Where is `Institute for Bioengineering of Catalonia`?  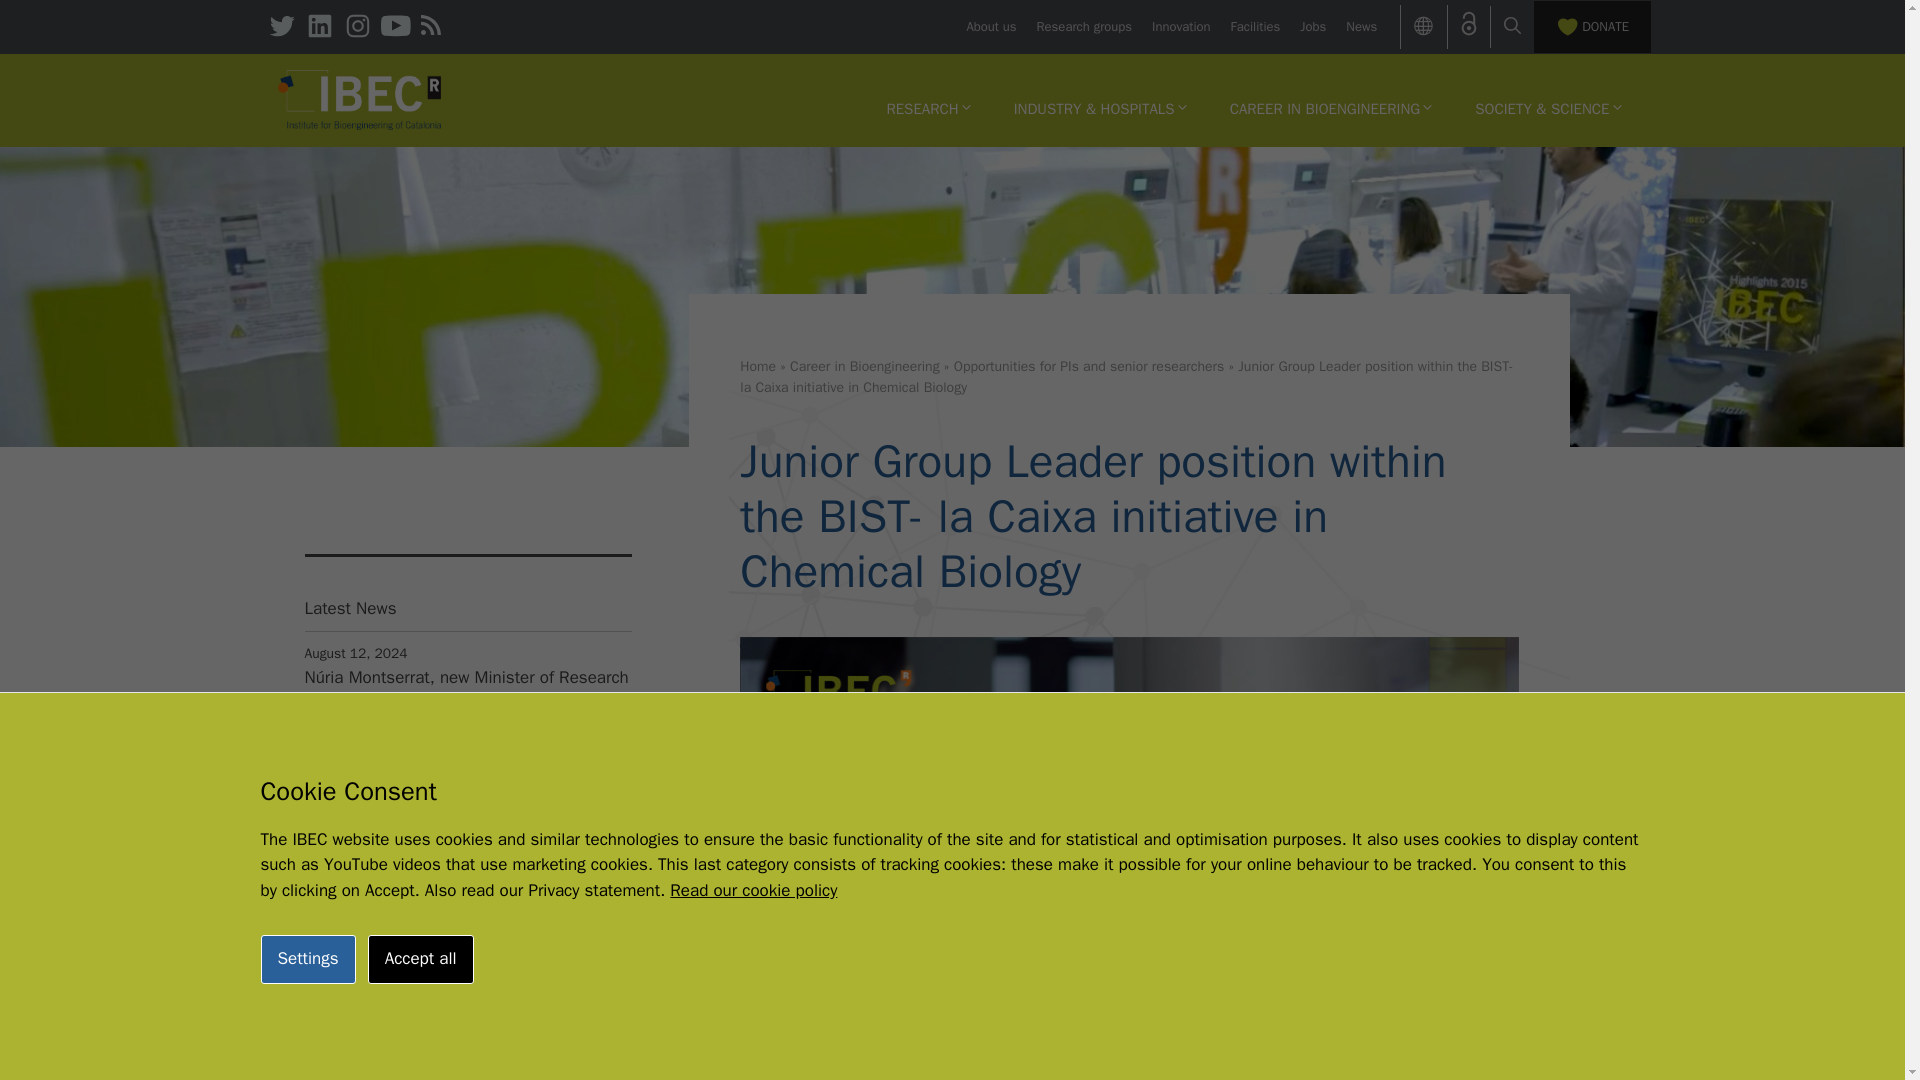 Institute for Bioengineering of Catalonia is located at coordinates (360, 98).